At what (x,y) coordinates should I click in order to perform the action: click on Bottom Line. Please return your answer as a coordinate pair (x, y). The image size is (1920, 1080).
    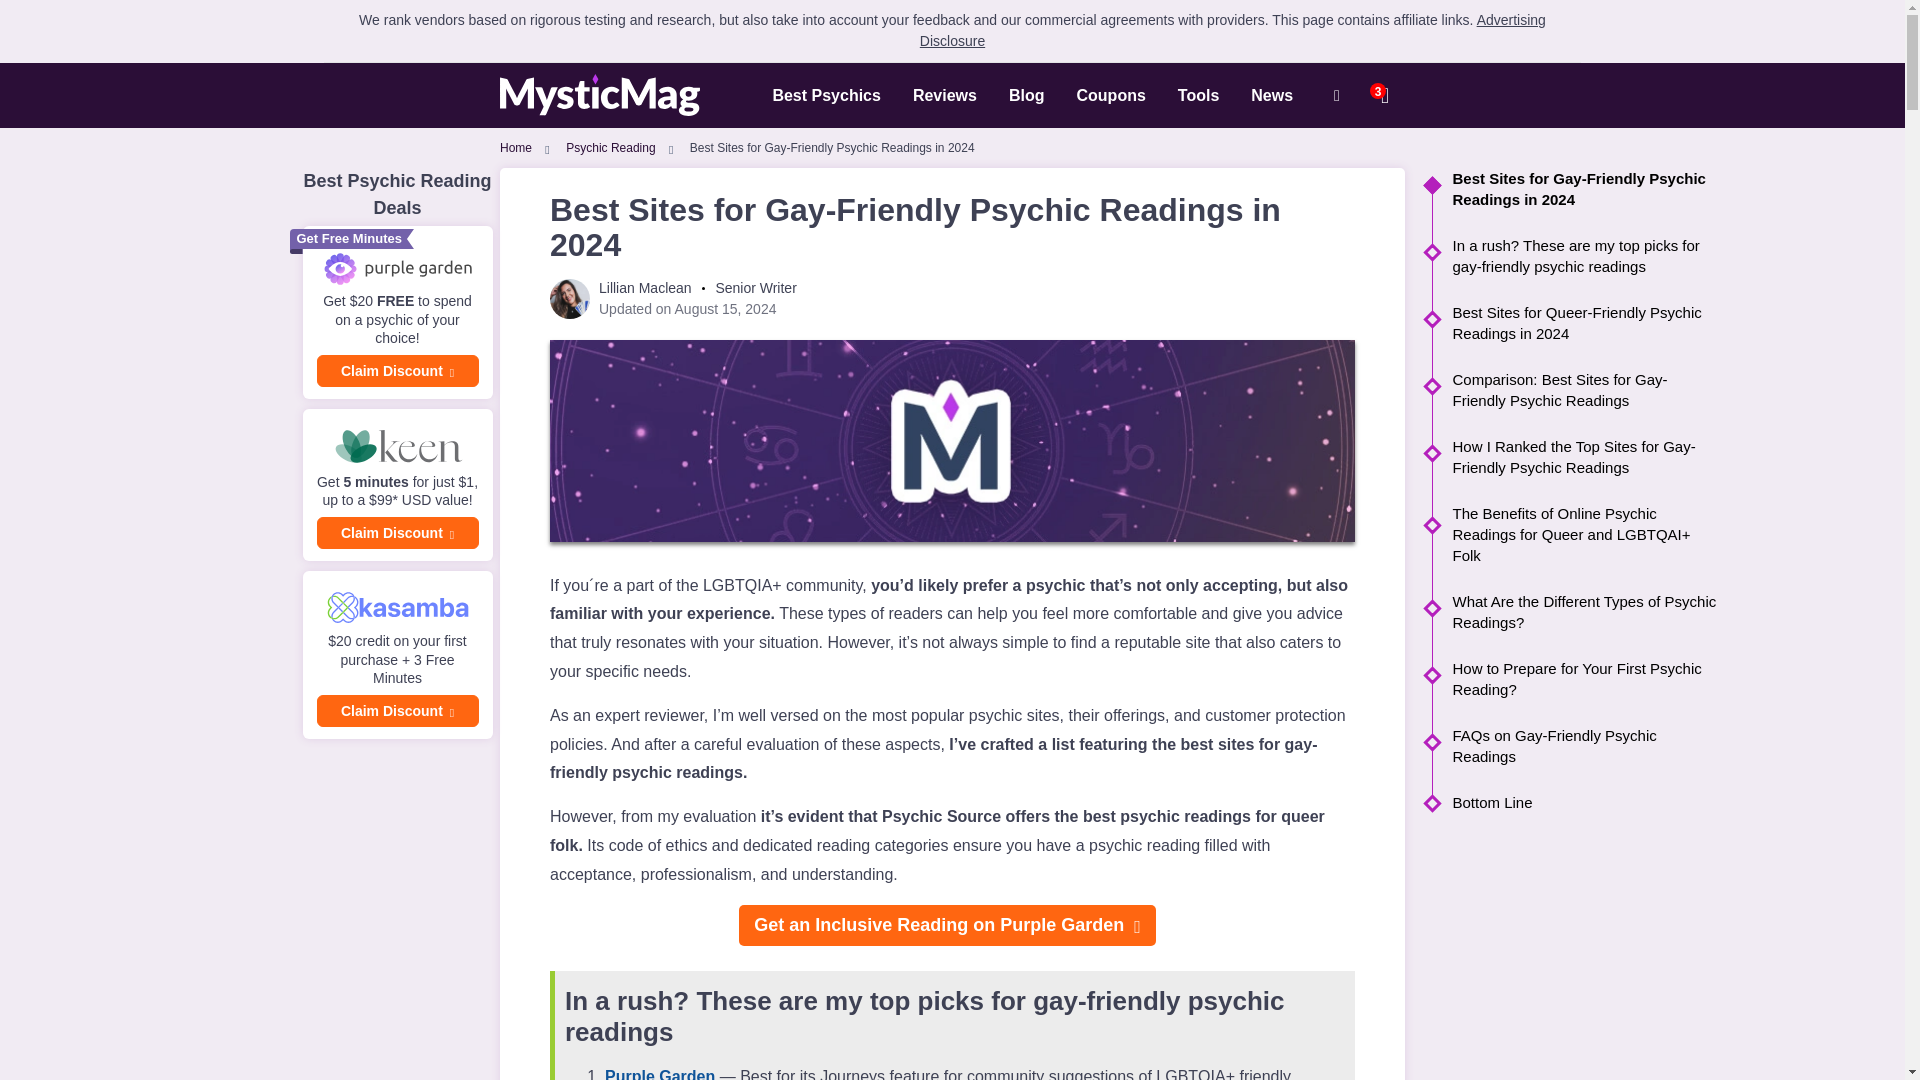
    Looking at the image, I should click on (1574, 802).